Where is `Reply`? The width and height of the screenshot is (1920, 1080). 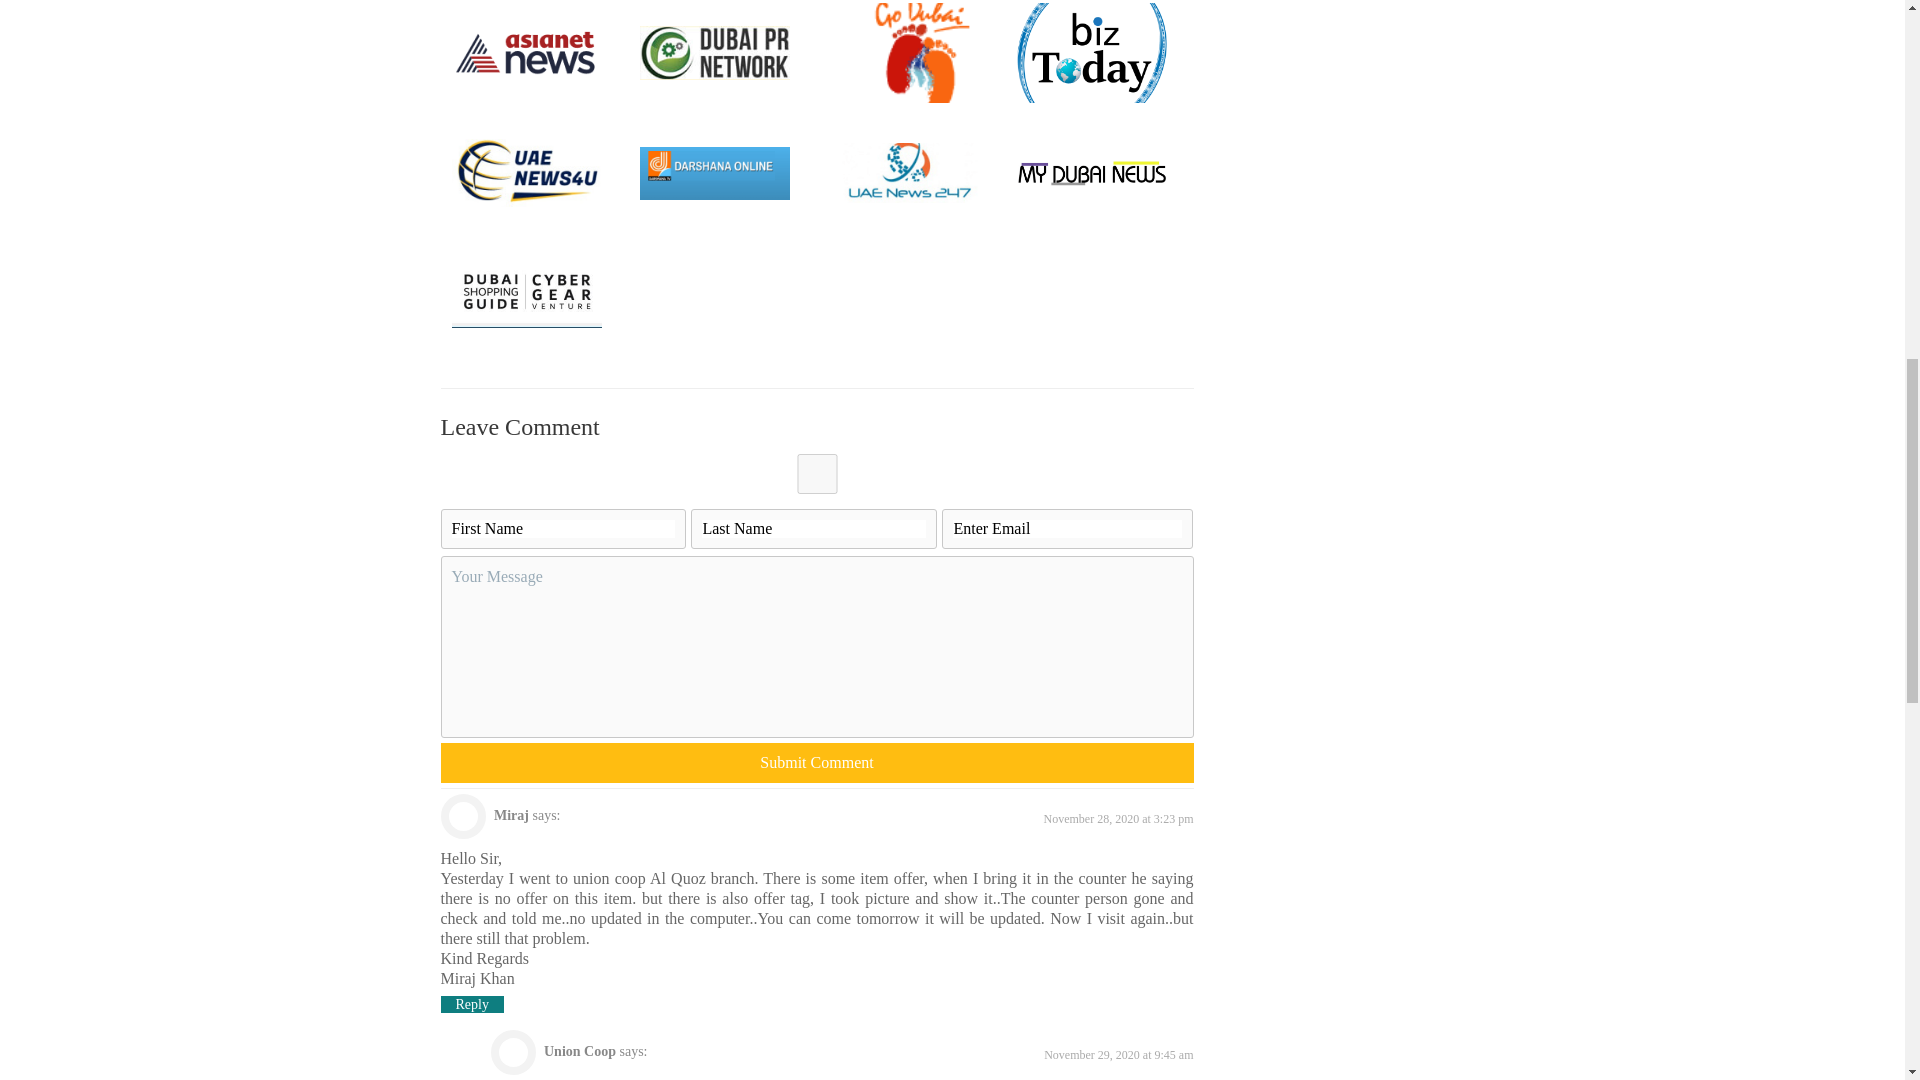
Reply is located at coordinates (471, 1004).